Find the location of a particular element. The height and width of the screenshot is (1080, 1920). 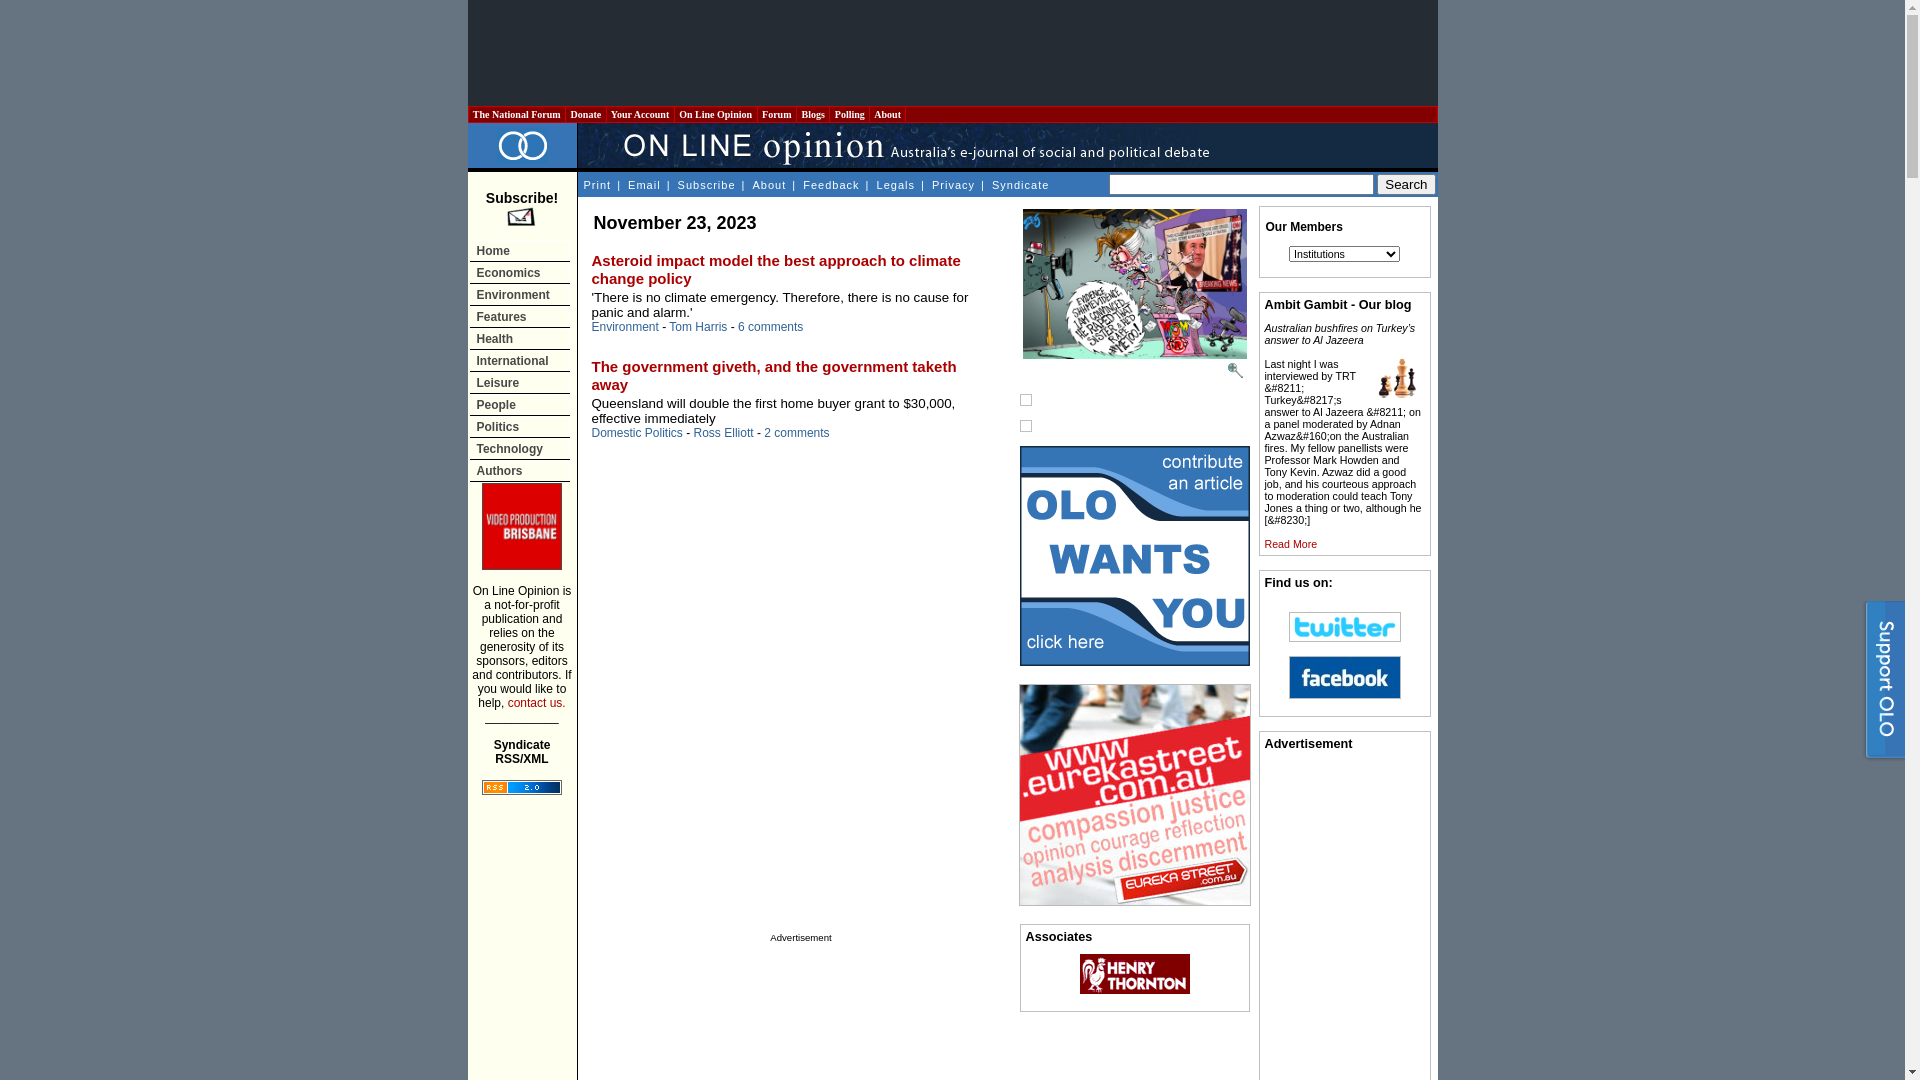

Search is located at coordinates (1406, 184).